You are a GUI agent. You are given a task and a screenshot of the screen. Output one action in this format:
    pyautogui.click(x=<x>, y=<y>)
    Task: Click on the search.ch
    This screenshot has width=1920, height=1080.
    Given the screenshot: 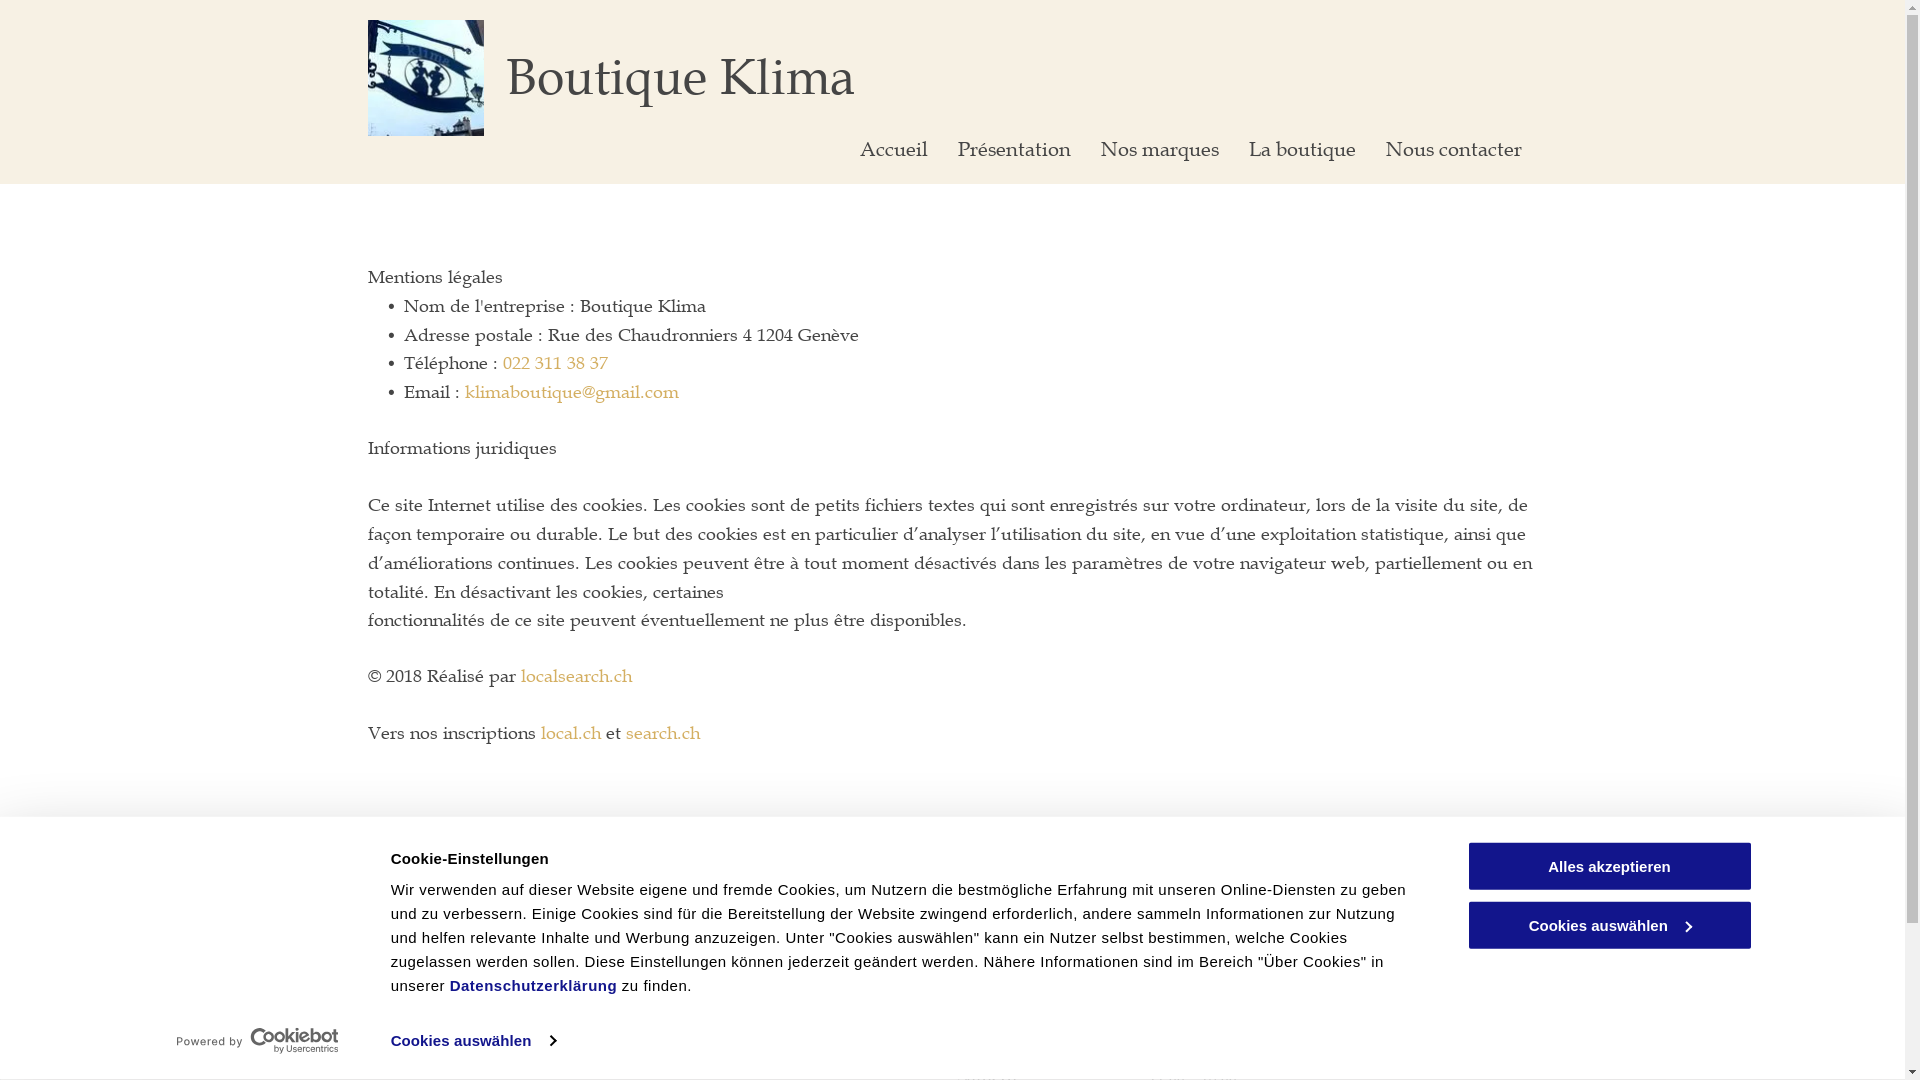 What is the action you would take?
    pyautogui.click(x=663, y=733)
    